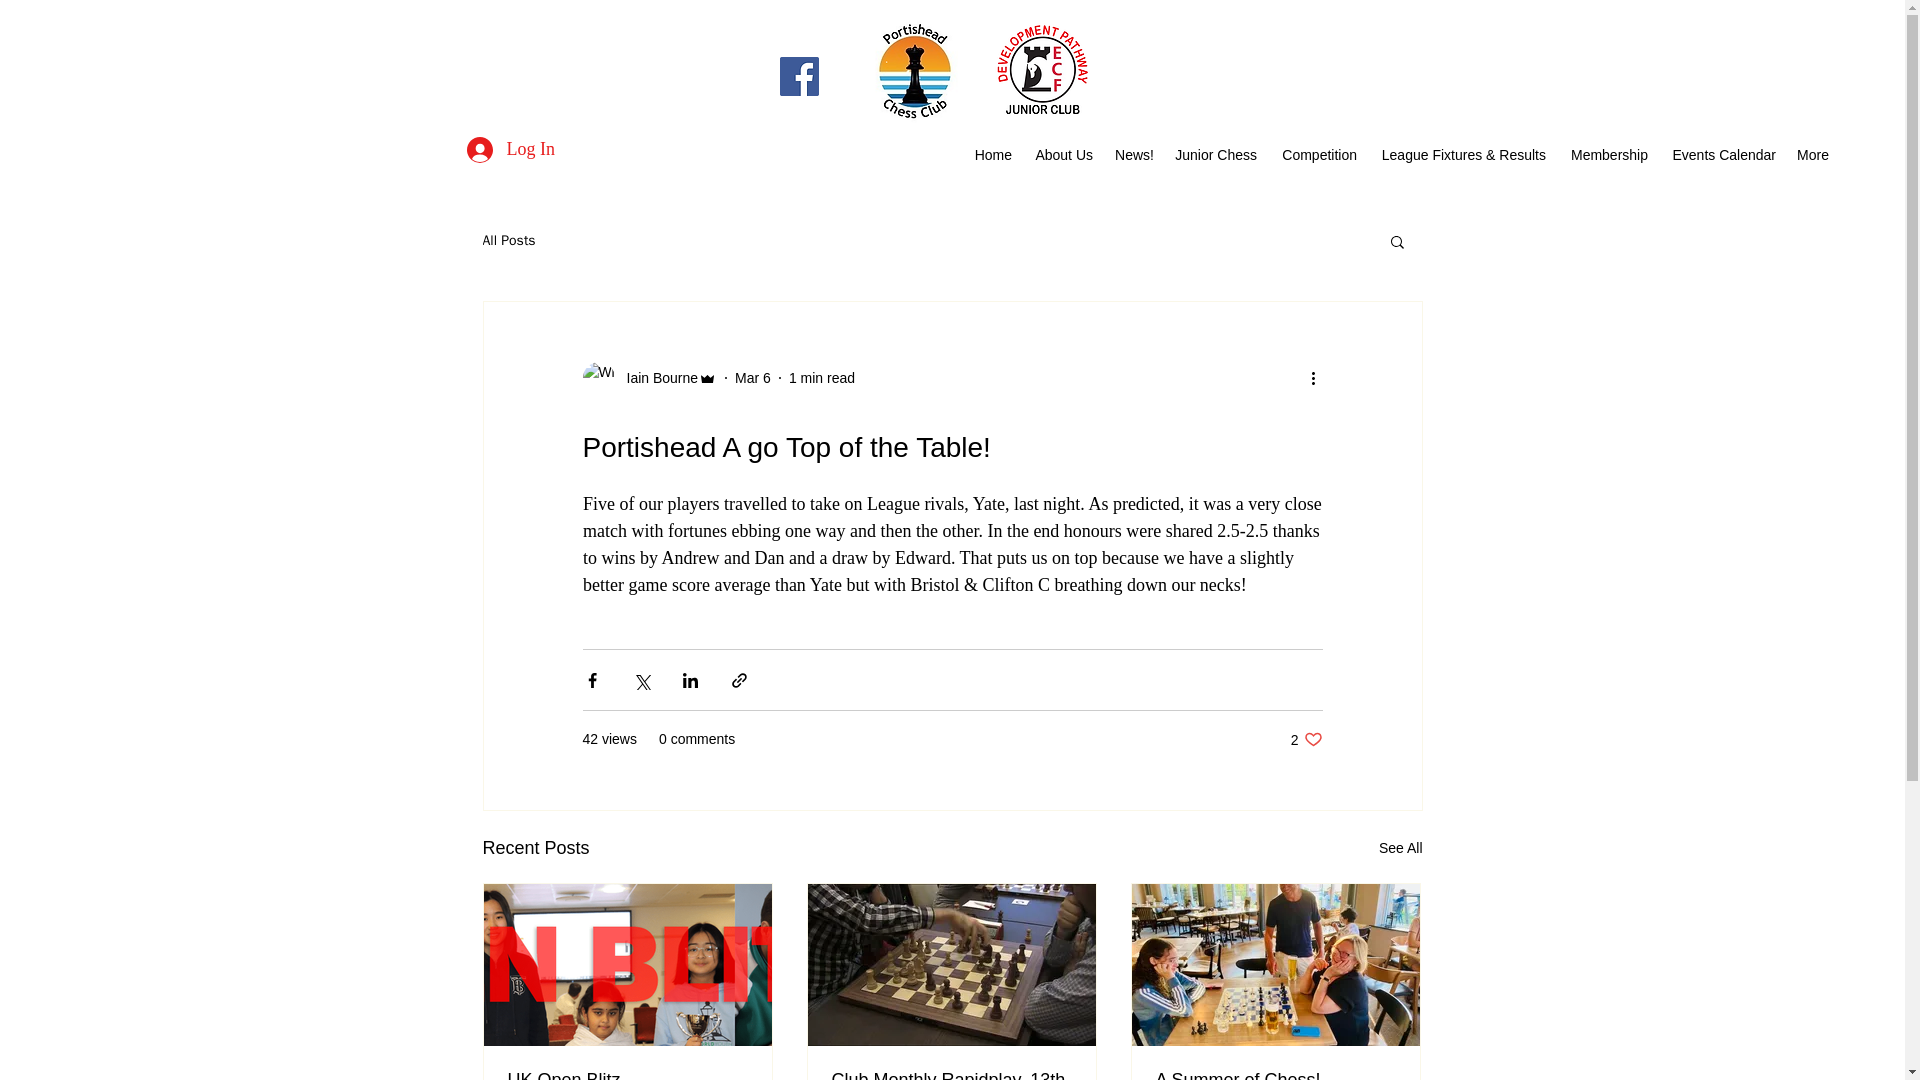 The height and width of the screenshot is (1080, 1920). What do you see at coordinates (1215, 154) in the screenshot?
I see `Junior Chess` at bounding box center [1215, 154].